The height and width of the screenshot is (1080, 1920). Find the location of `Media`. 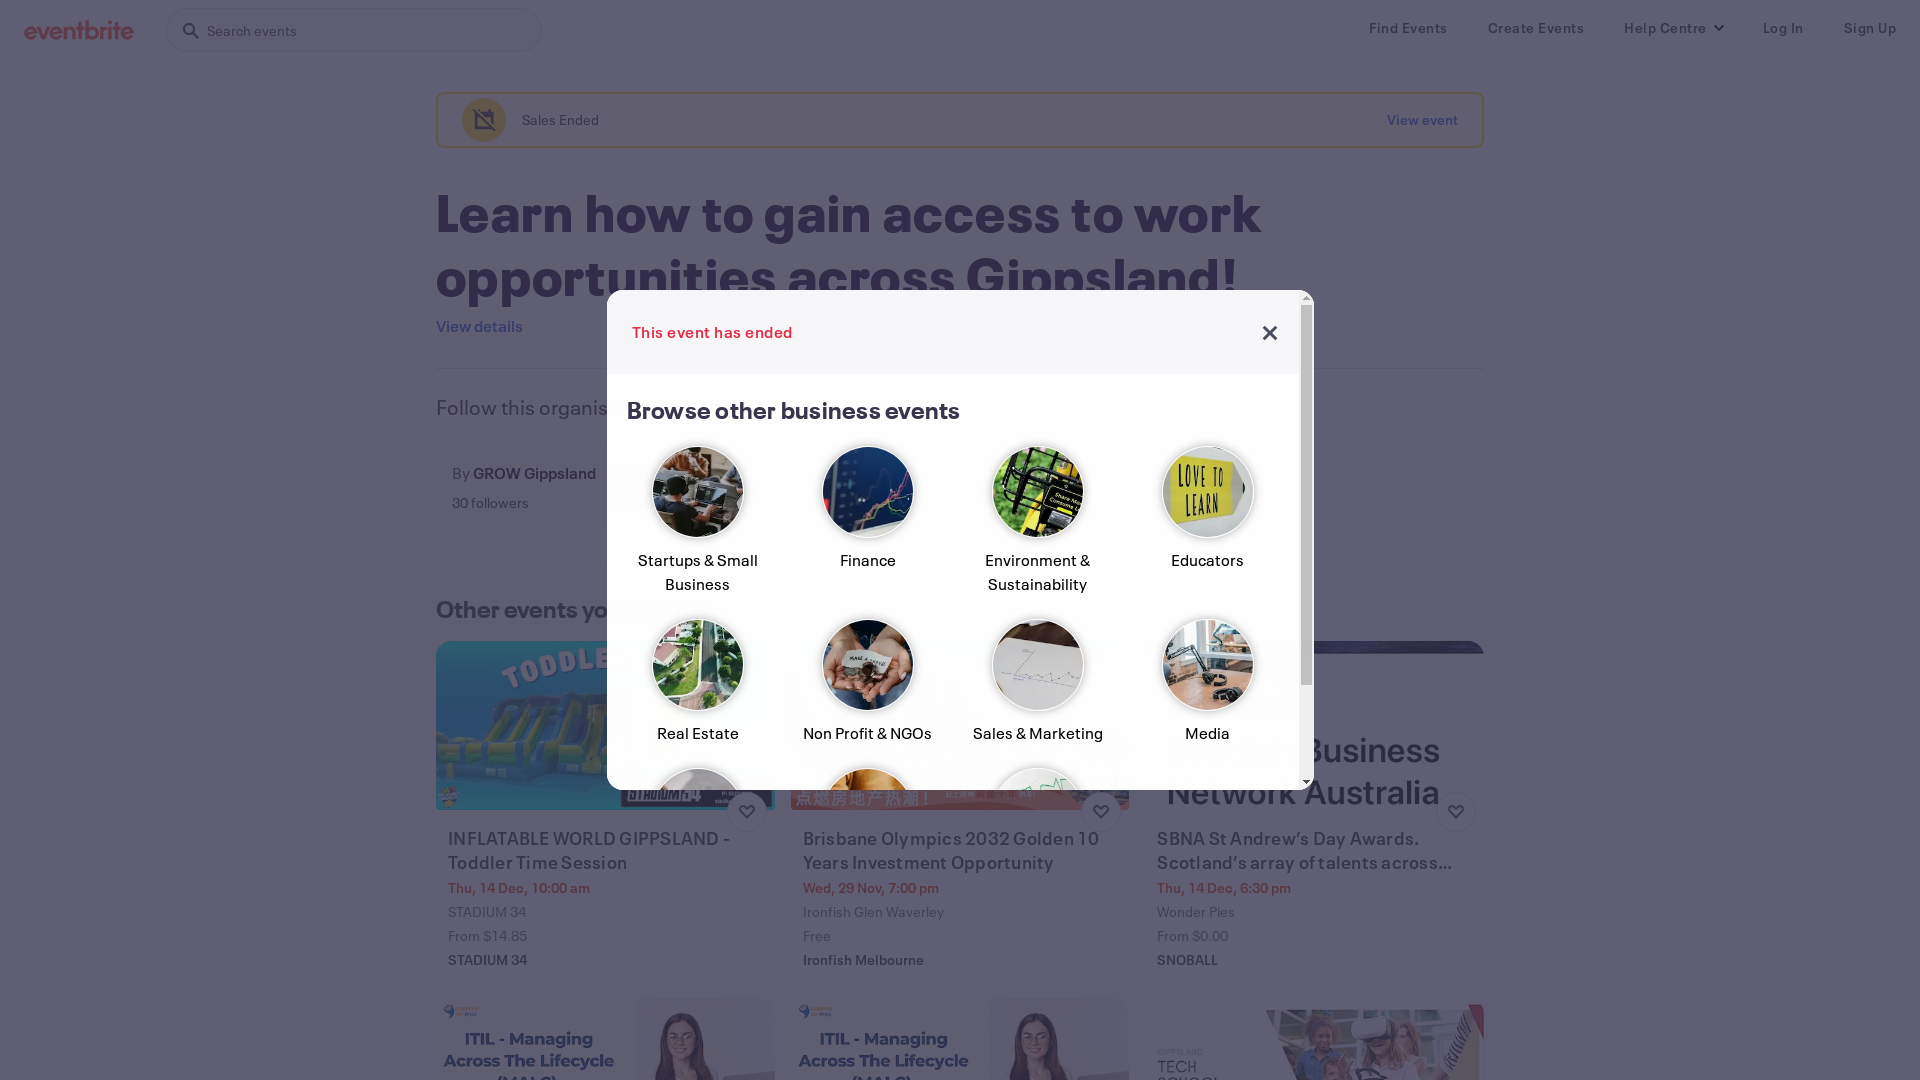

Media is located at coordinates (1207, 690).